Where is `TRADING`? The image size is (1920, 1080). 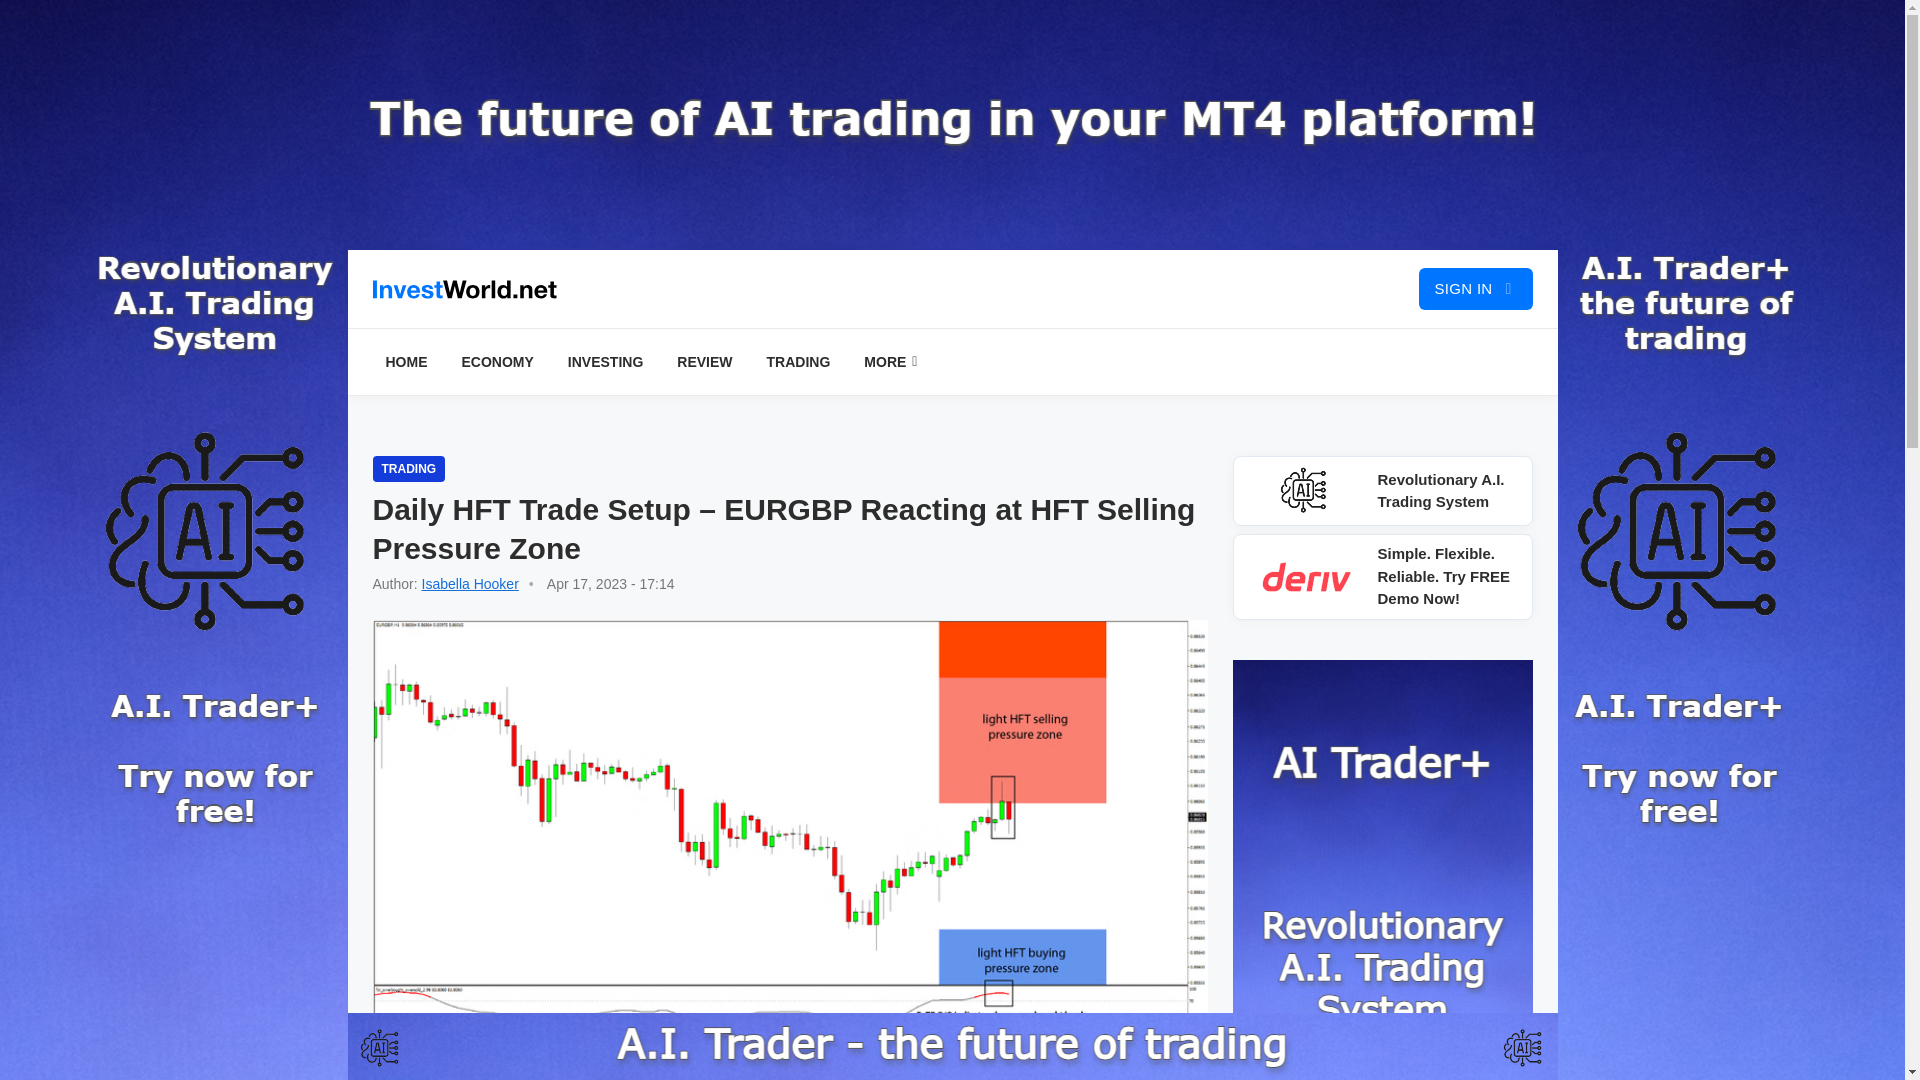 TRADING is located at coordinates (799, 362).